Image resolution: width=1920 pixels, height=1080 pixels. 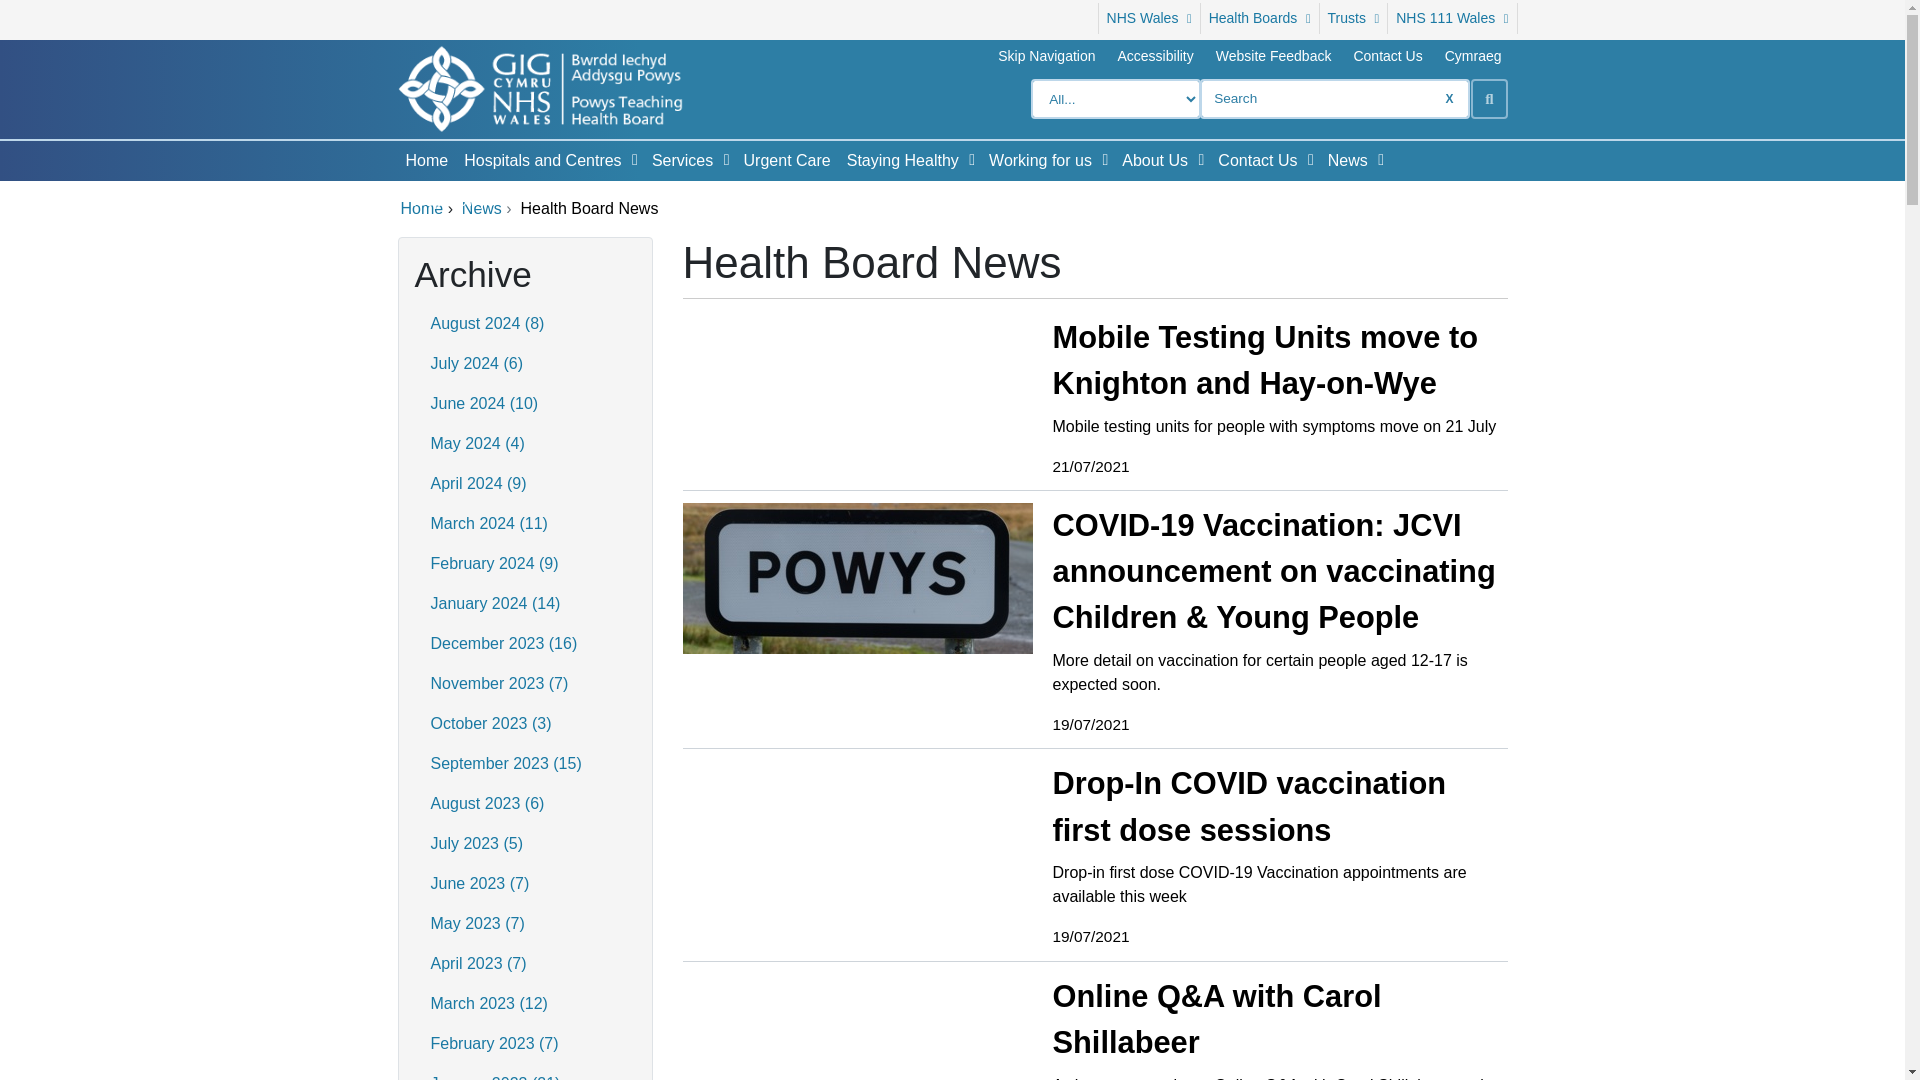 I want to click on Accessibility, so click(x=1156, y=56).